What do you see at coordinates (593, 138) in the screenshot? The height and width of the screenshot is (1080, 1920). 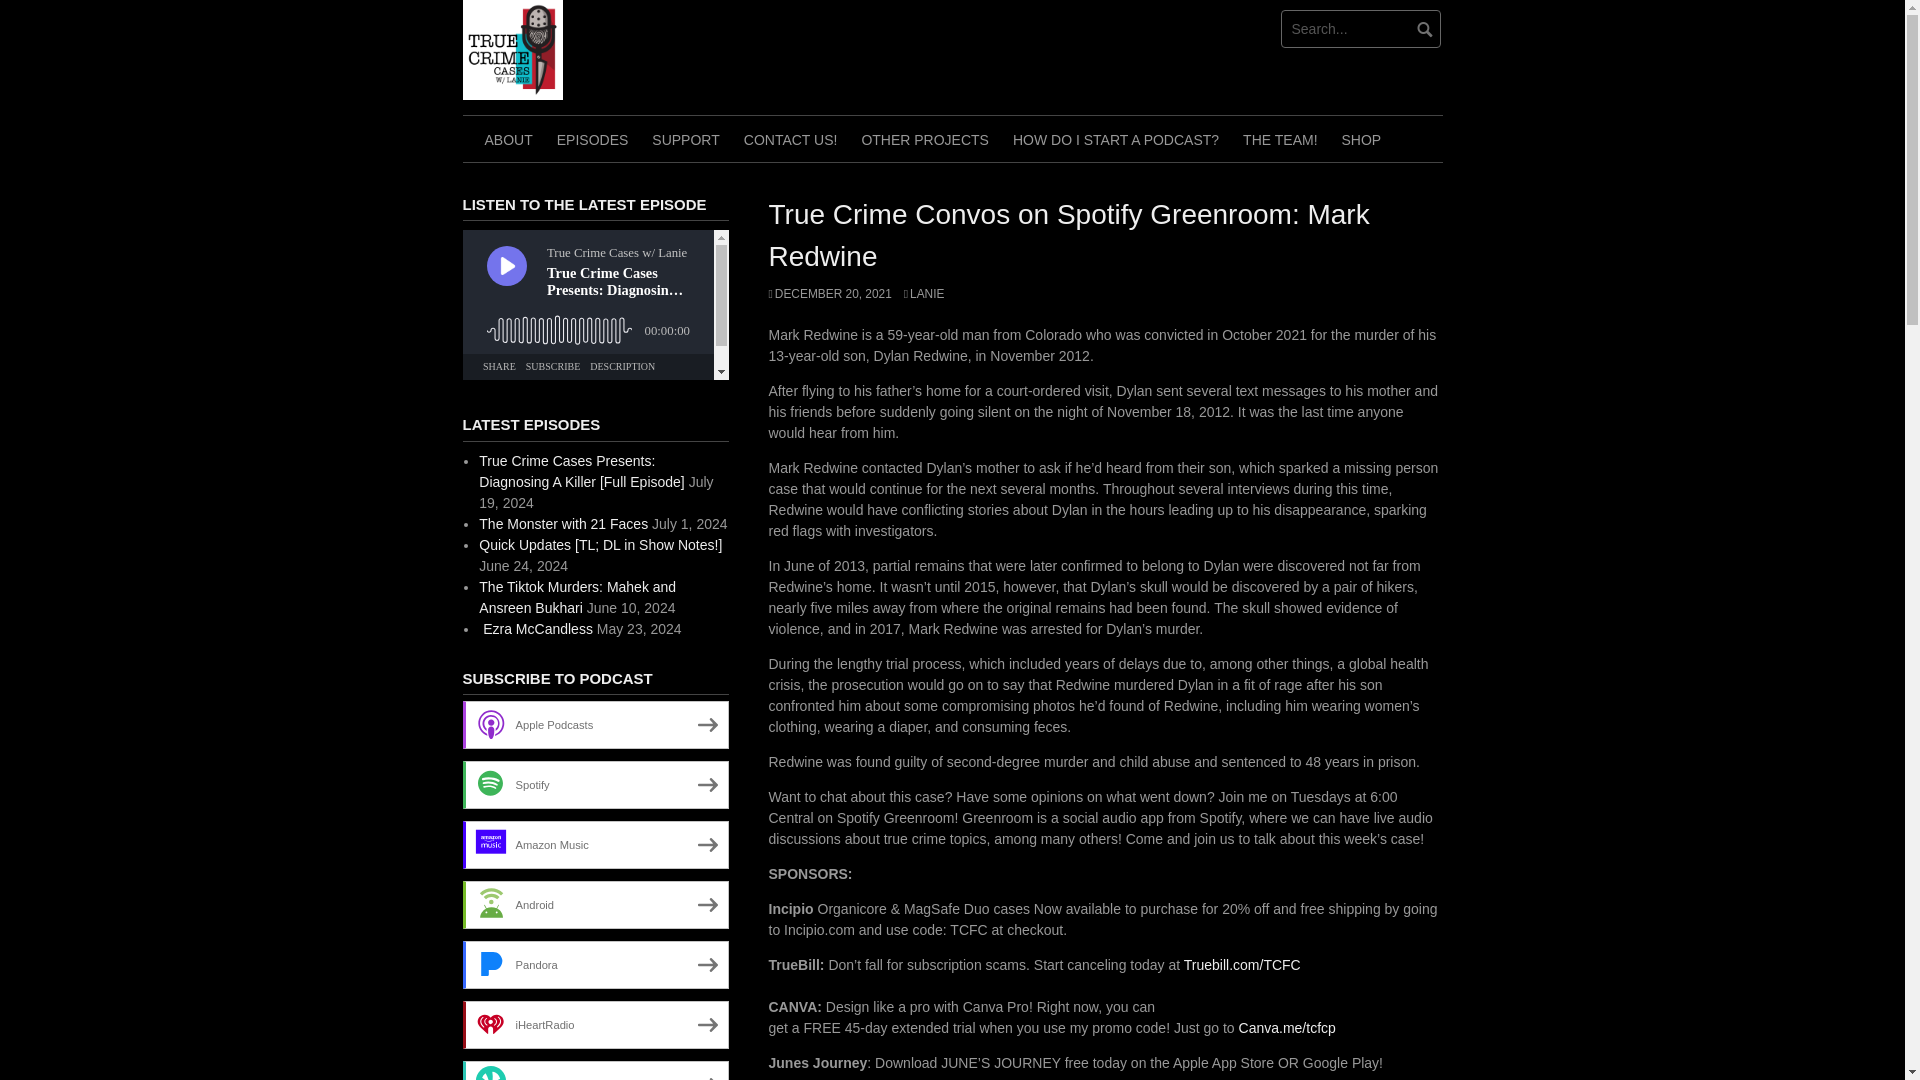 I see `EPISODES` at bounding box center [593, 138].